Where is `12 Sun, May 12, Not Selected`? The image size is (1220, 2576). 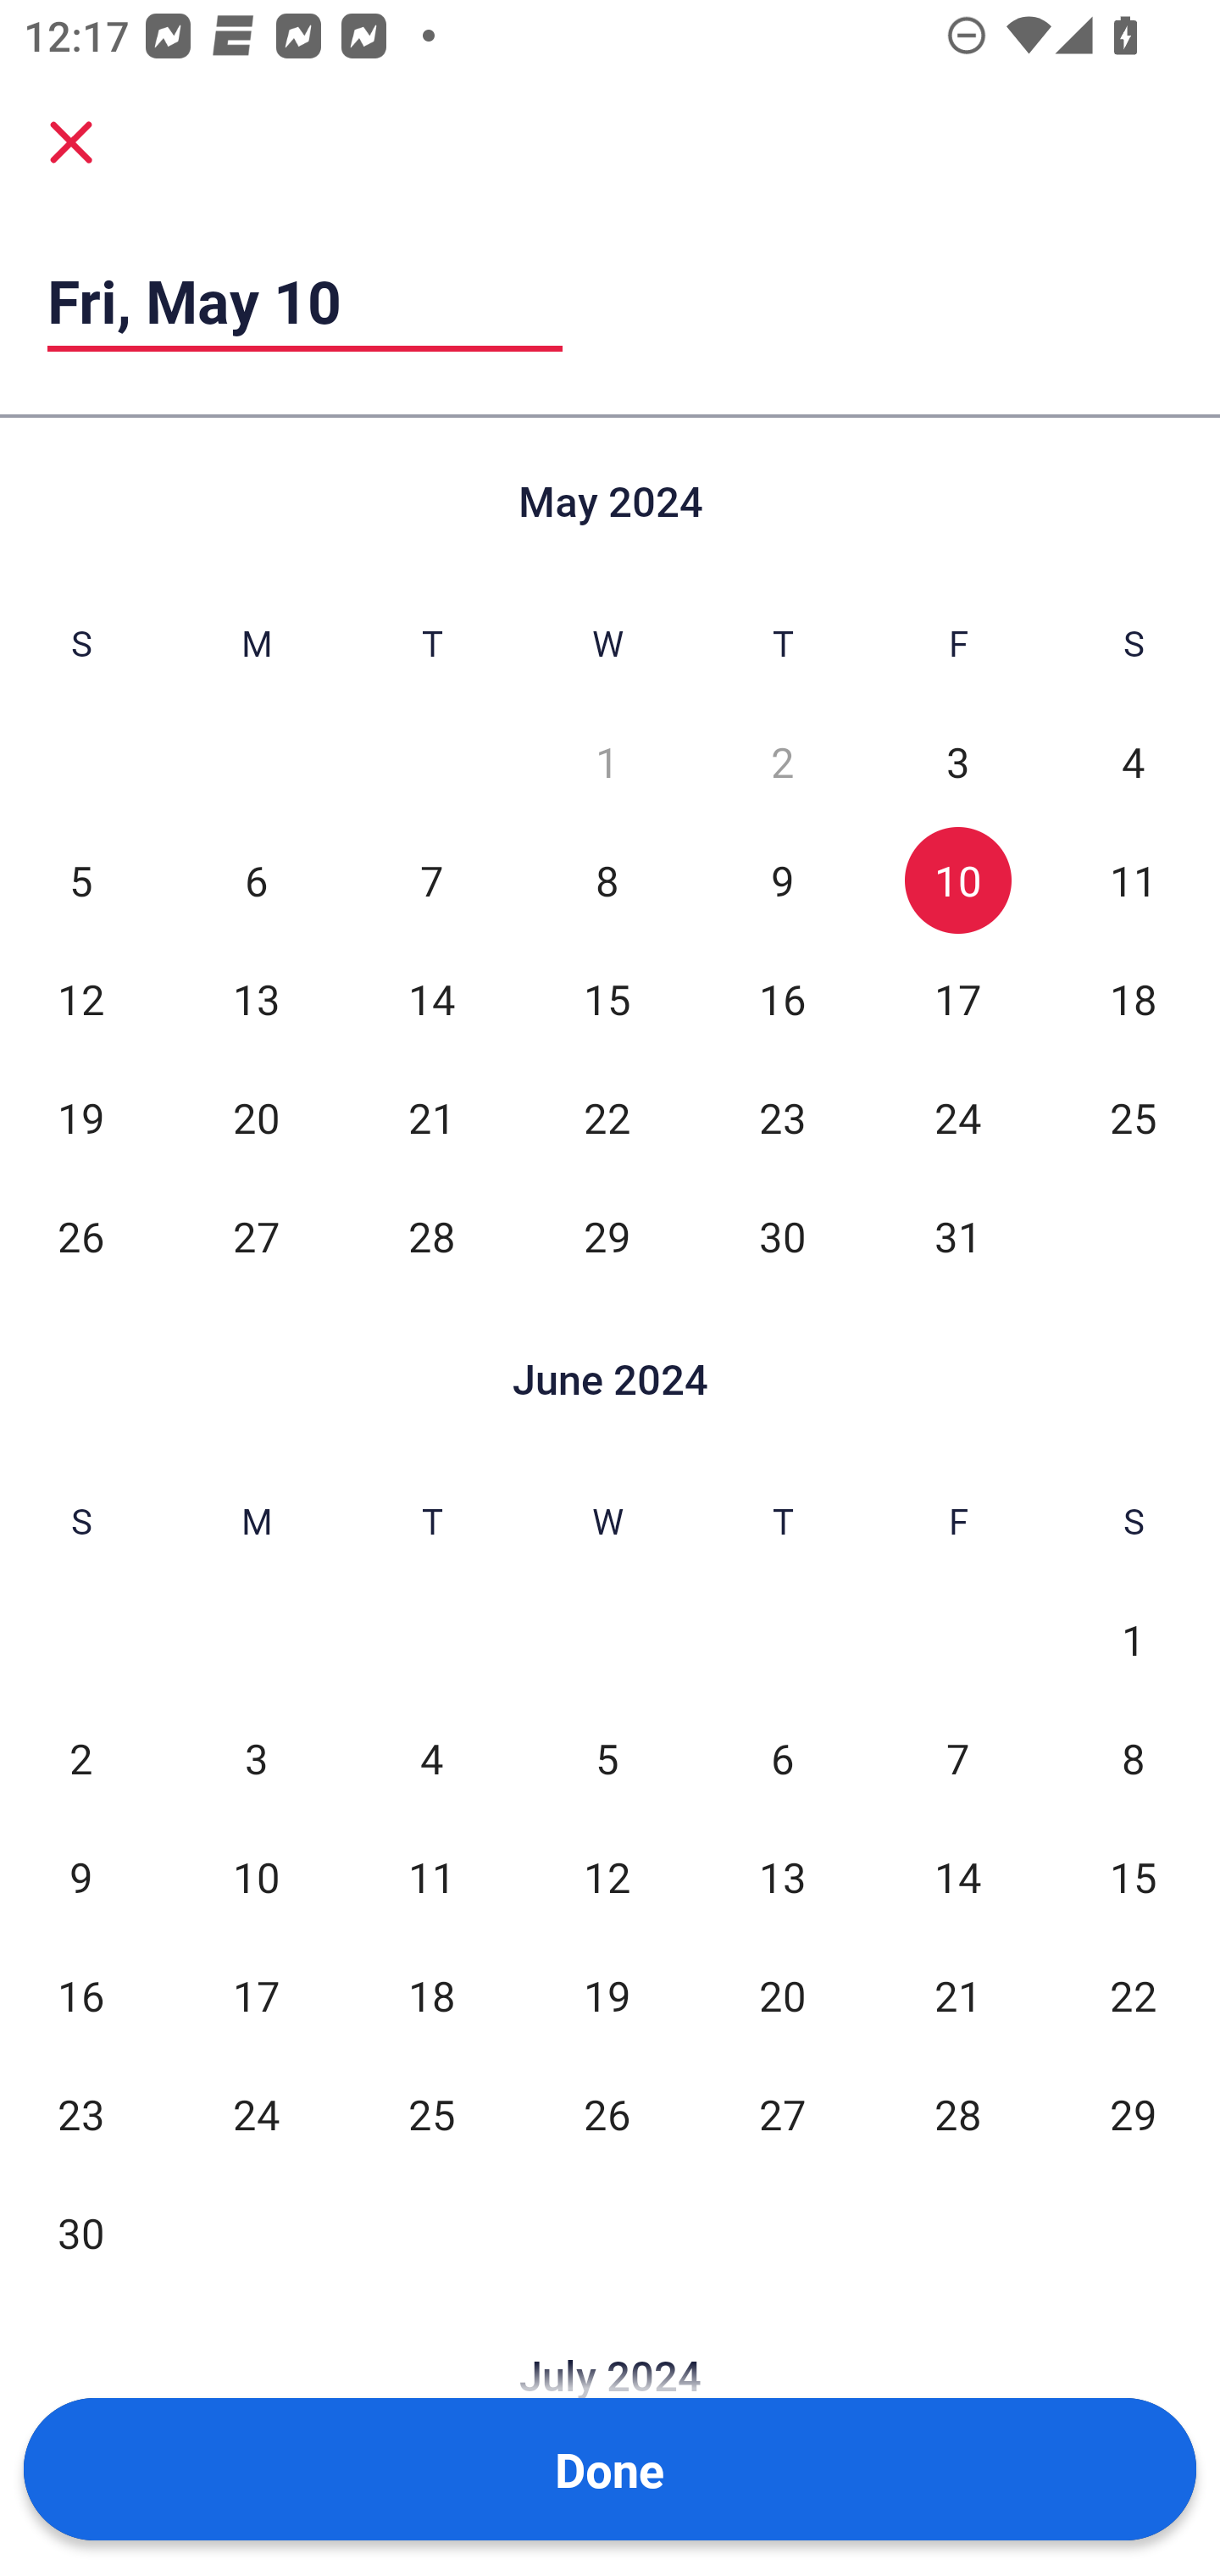
12 Sun, May 12, Not Selected is located at coordinates (80, 999).